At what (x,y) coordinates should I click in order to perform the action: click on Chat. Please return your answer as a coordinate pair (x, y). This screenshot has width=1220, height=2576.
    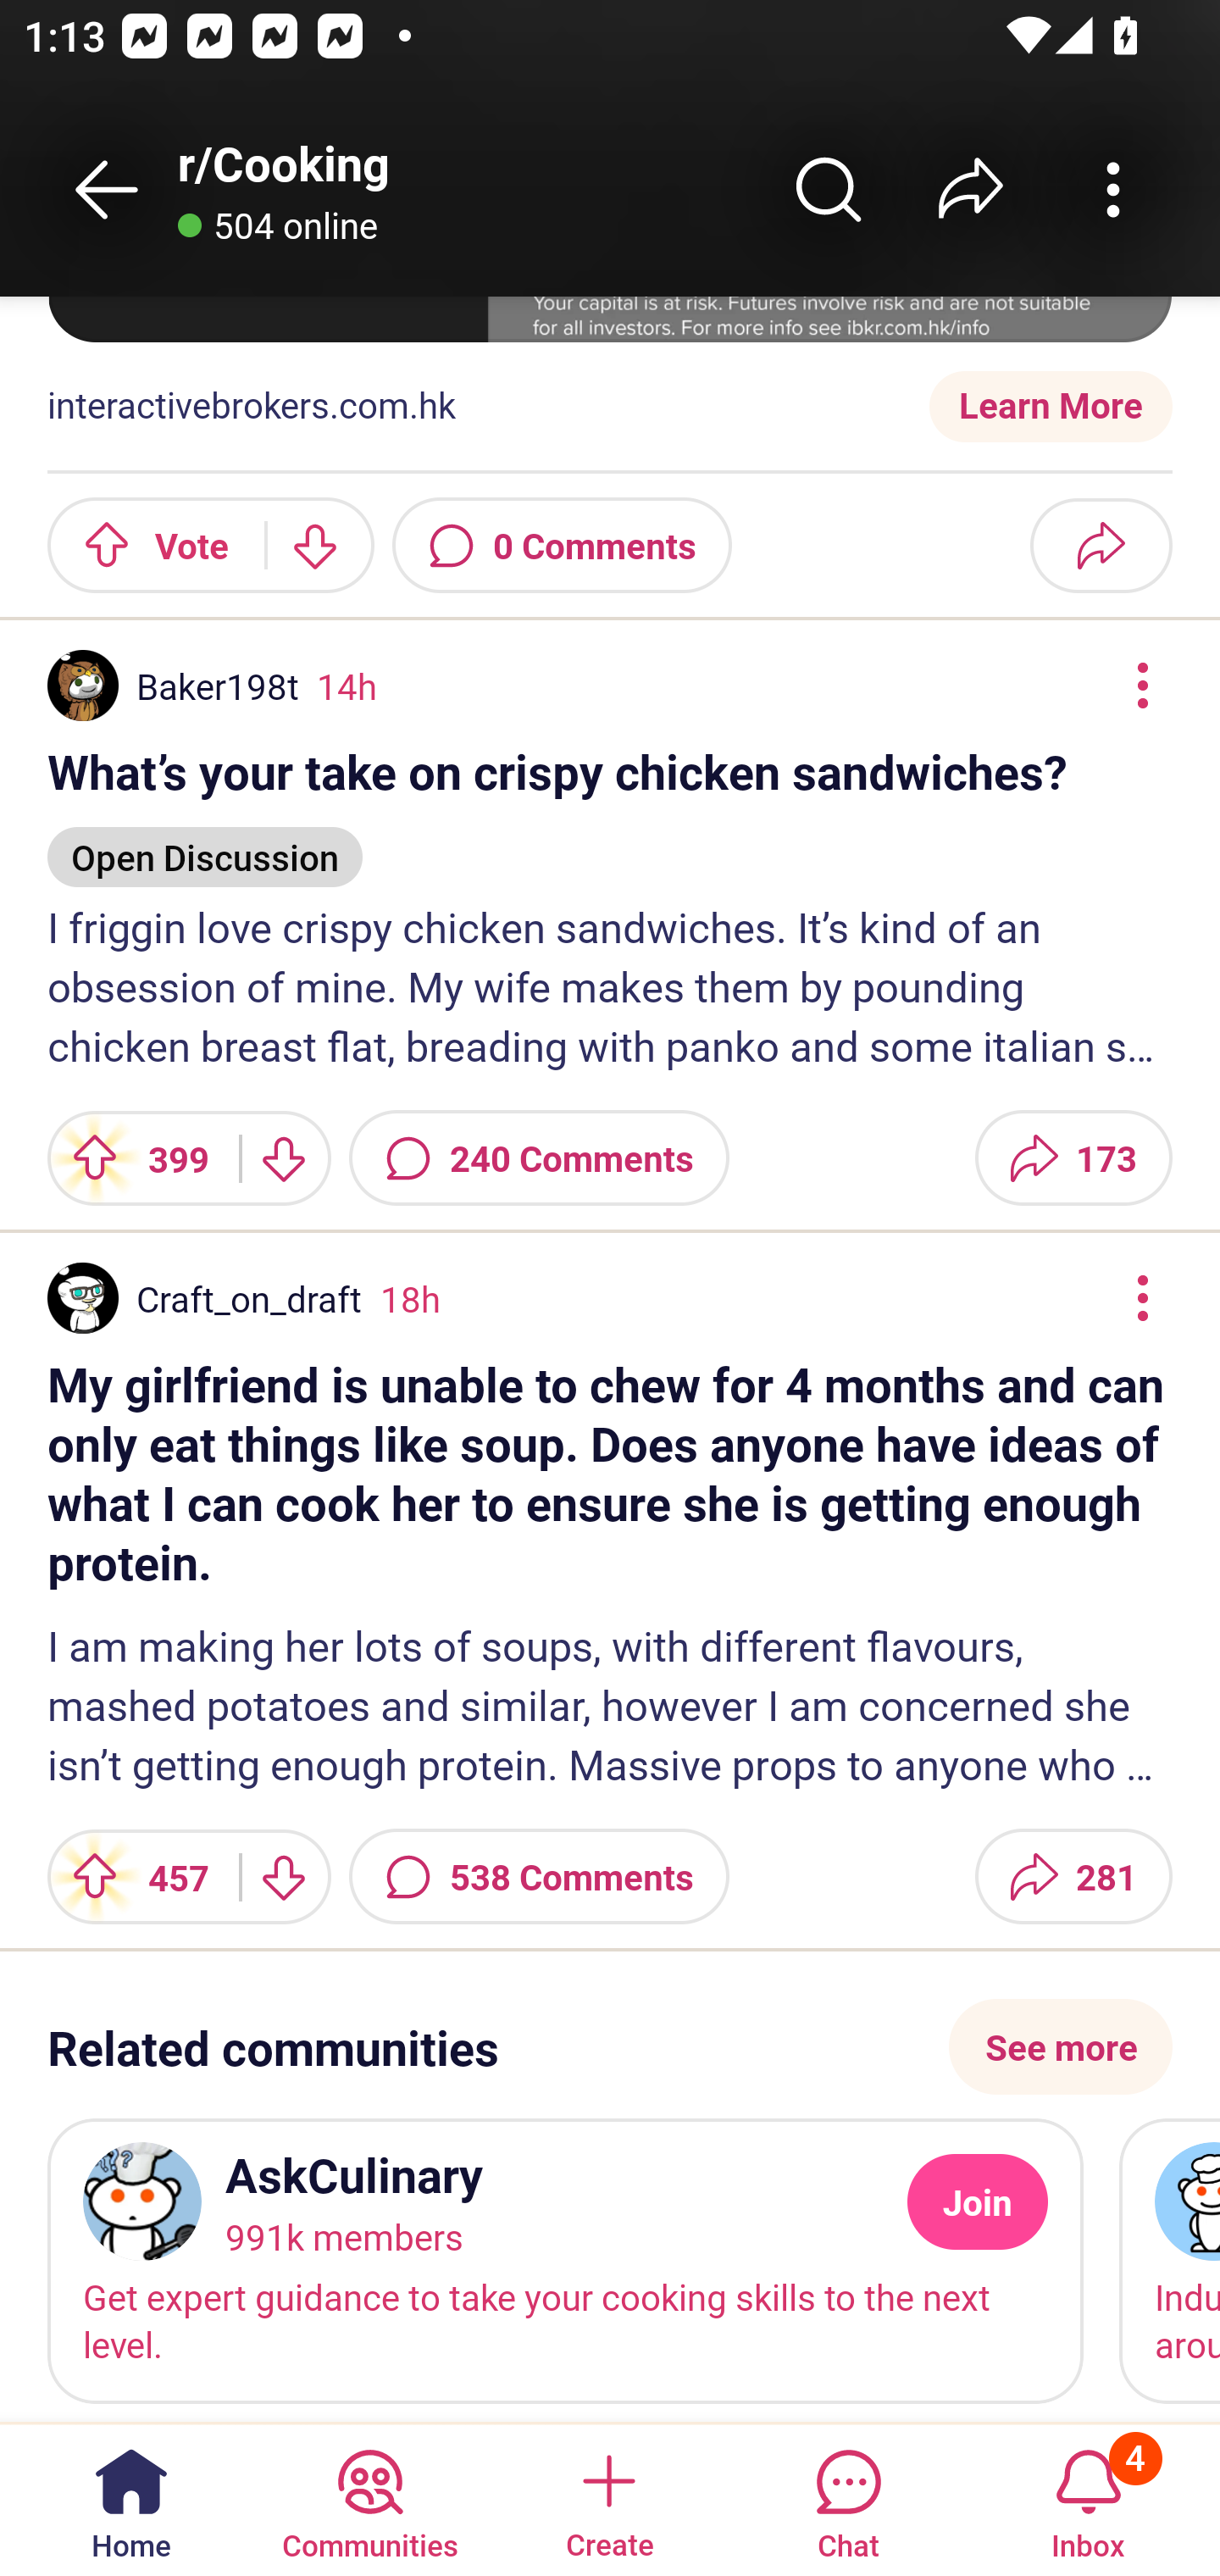
    Looking at the image, I should click on (848, 2498).